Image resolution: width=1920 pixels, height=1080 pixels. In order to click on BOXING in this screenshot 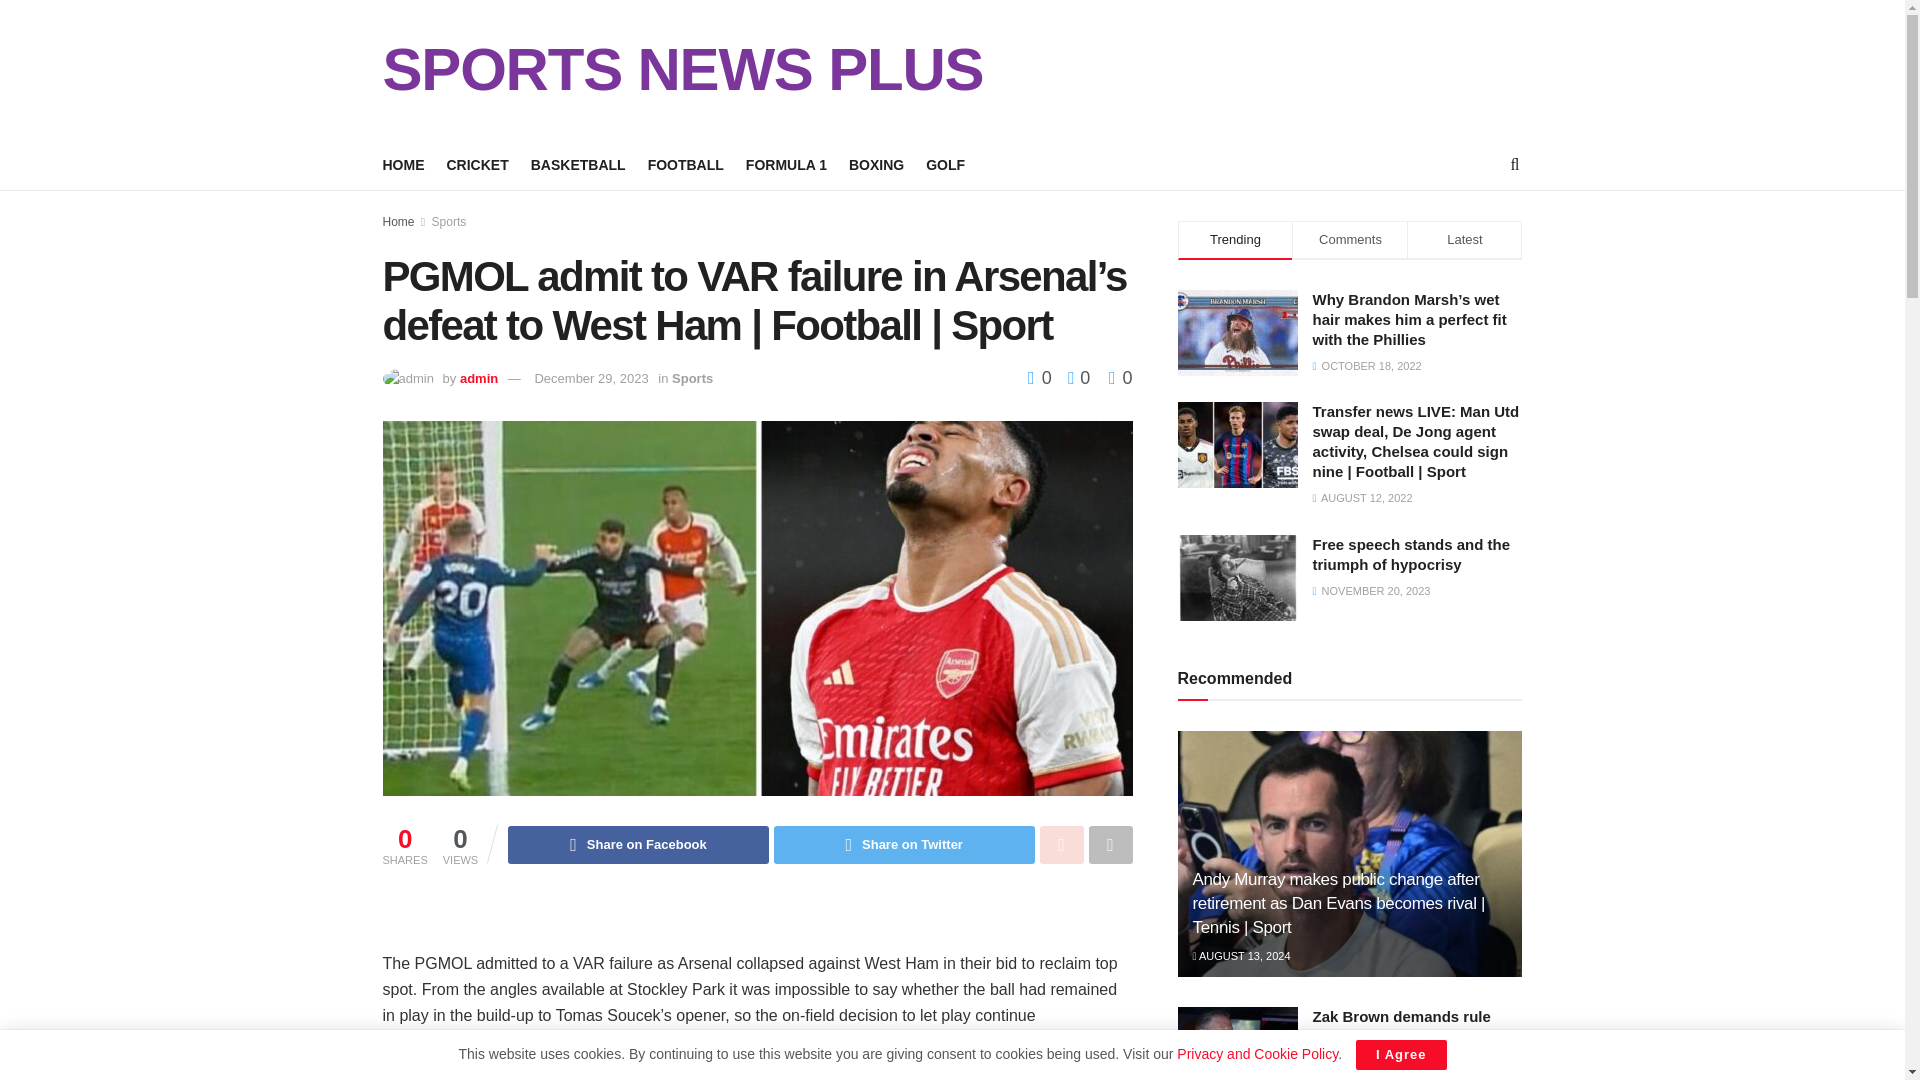, I will do `click(876, 165)`.